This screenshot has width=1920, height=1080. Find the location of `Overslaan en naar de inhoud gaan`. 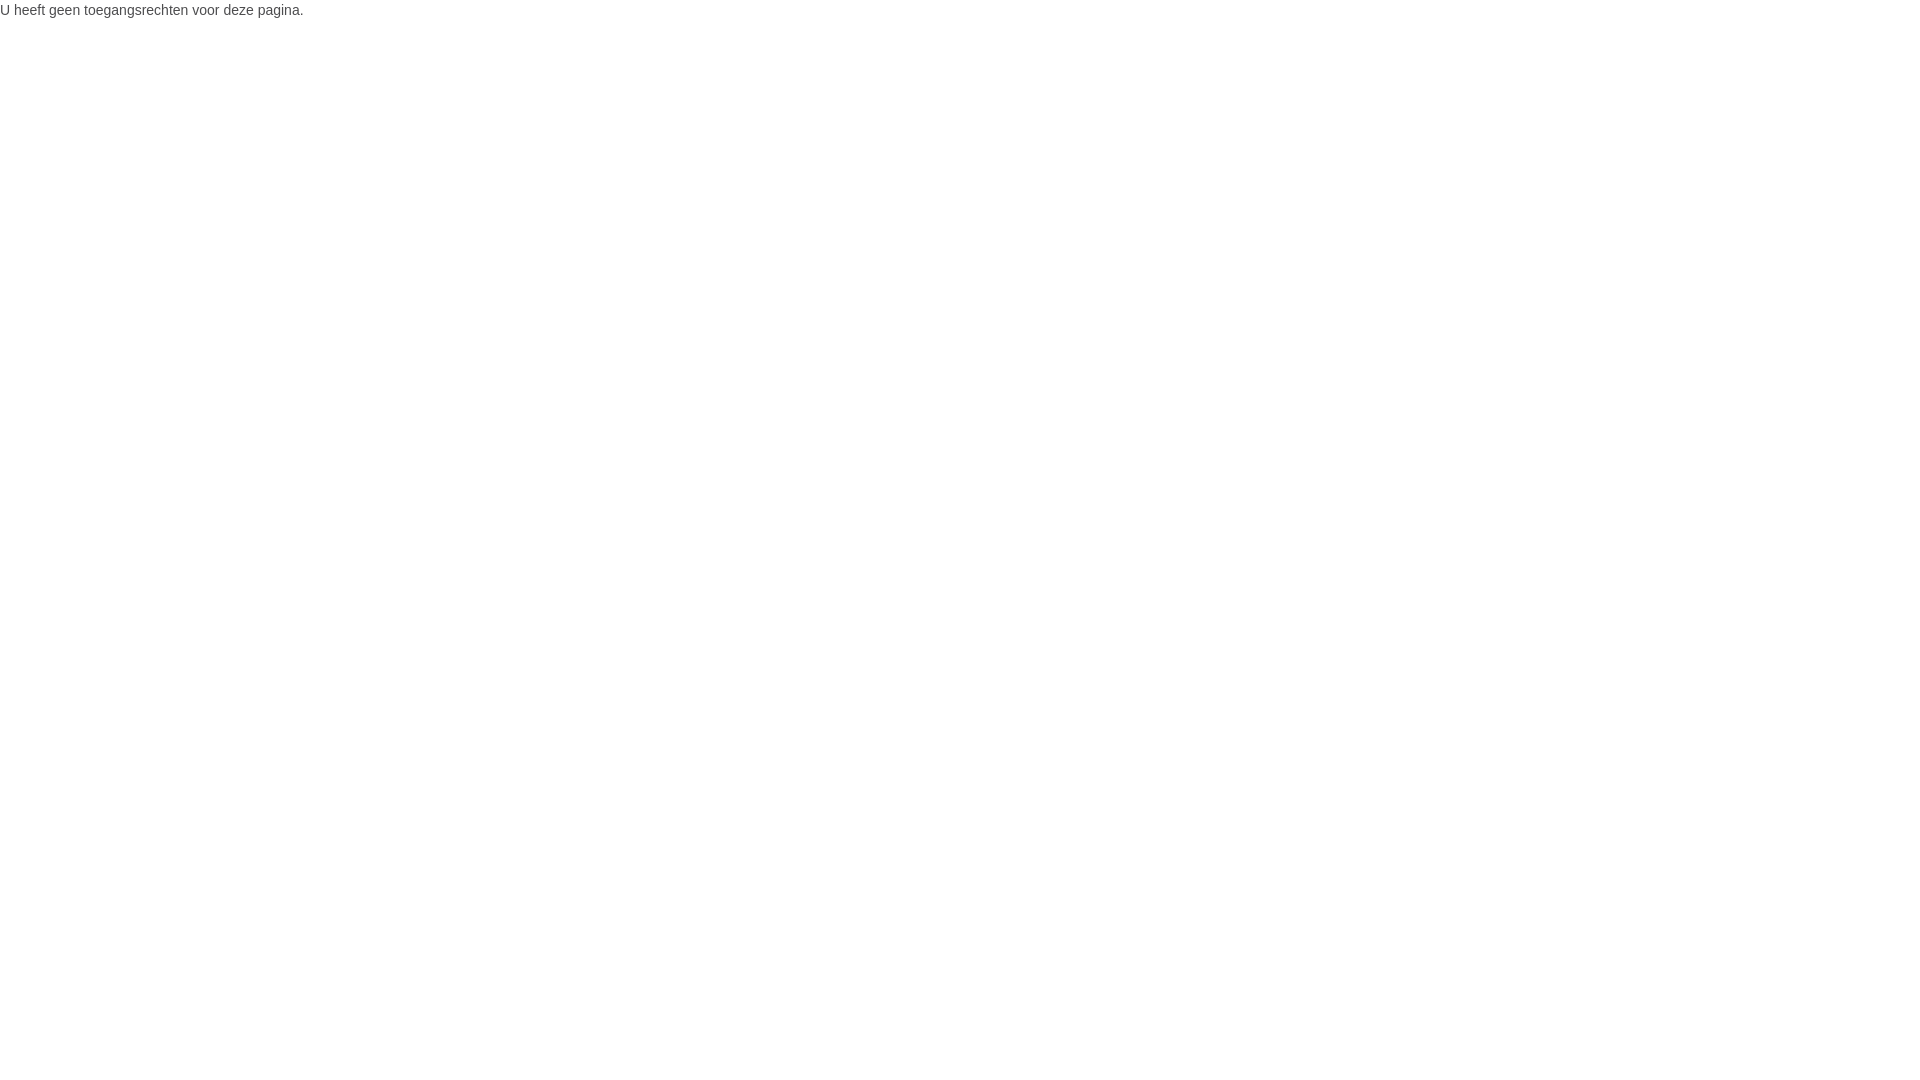

Overslaan en naar de inhoud gaan is located at coordinates (108, 0).